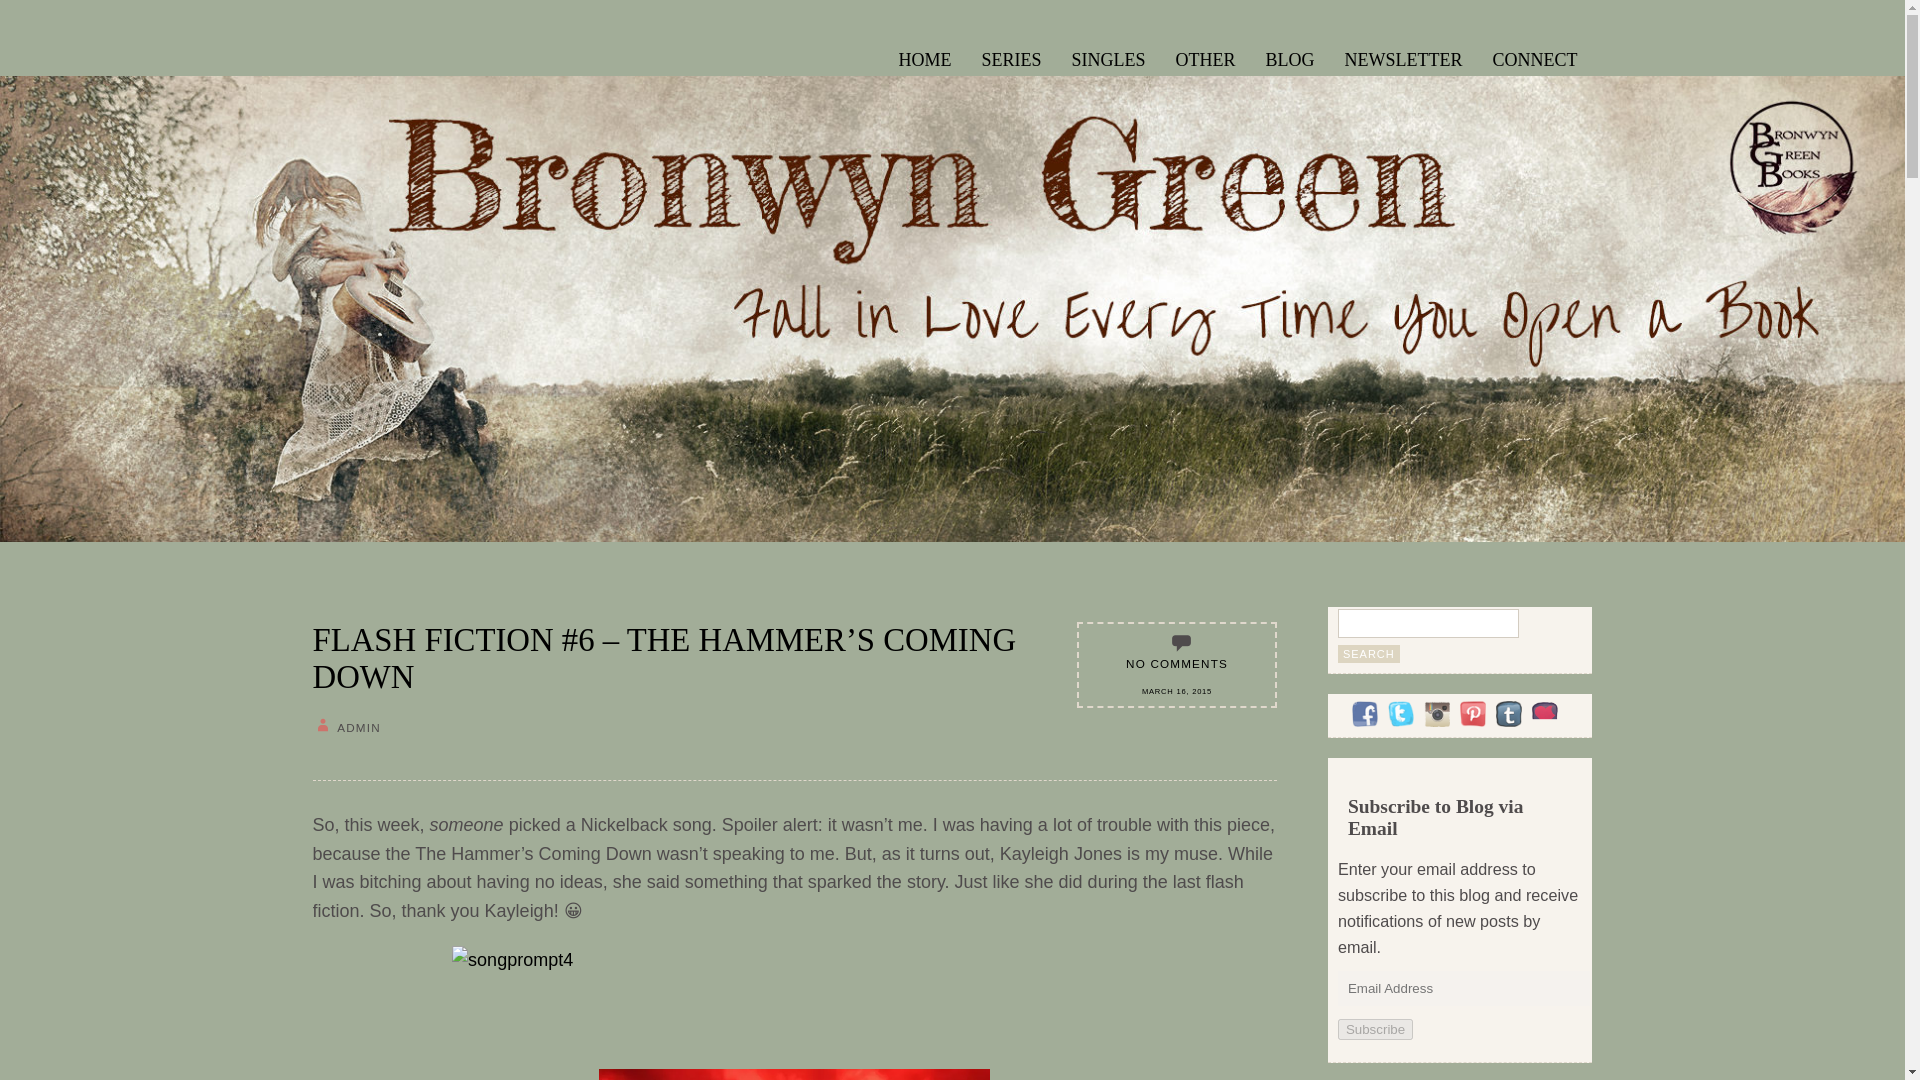 The image size is (1920, 1080). I want to click on NO COMMENTS, so click(1176, 662).